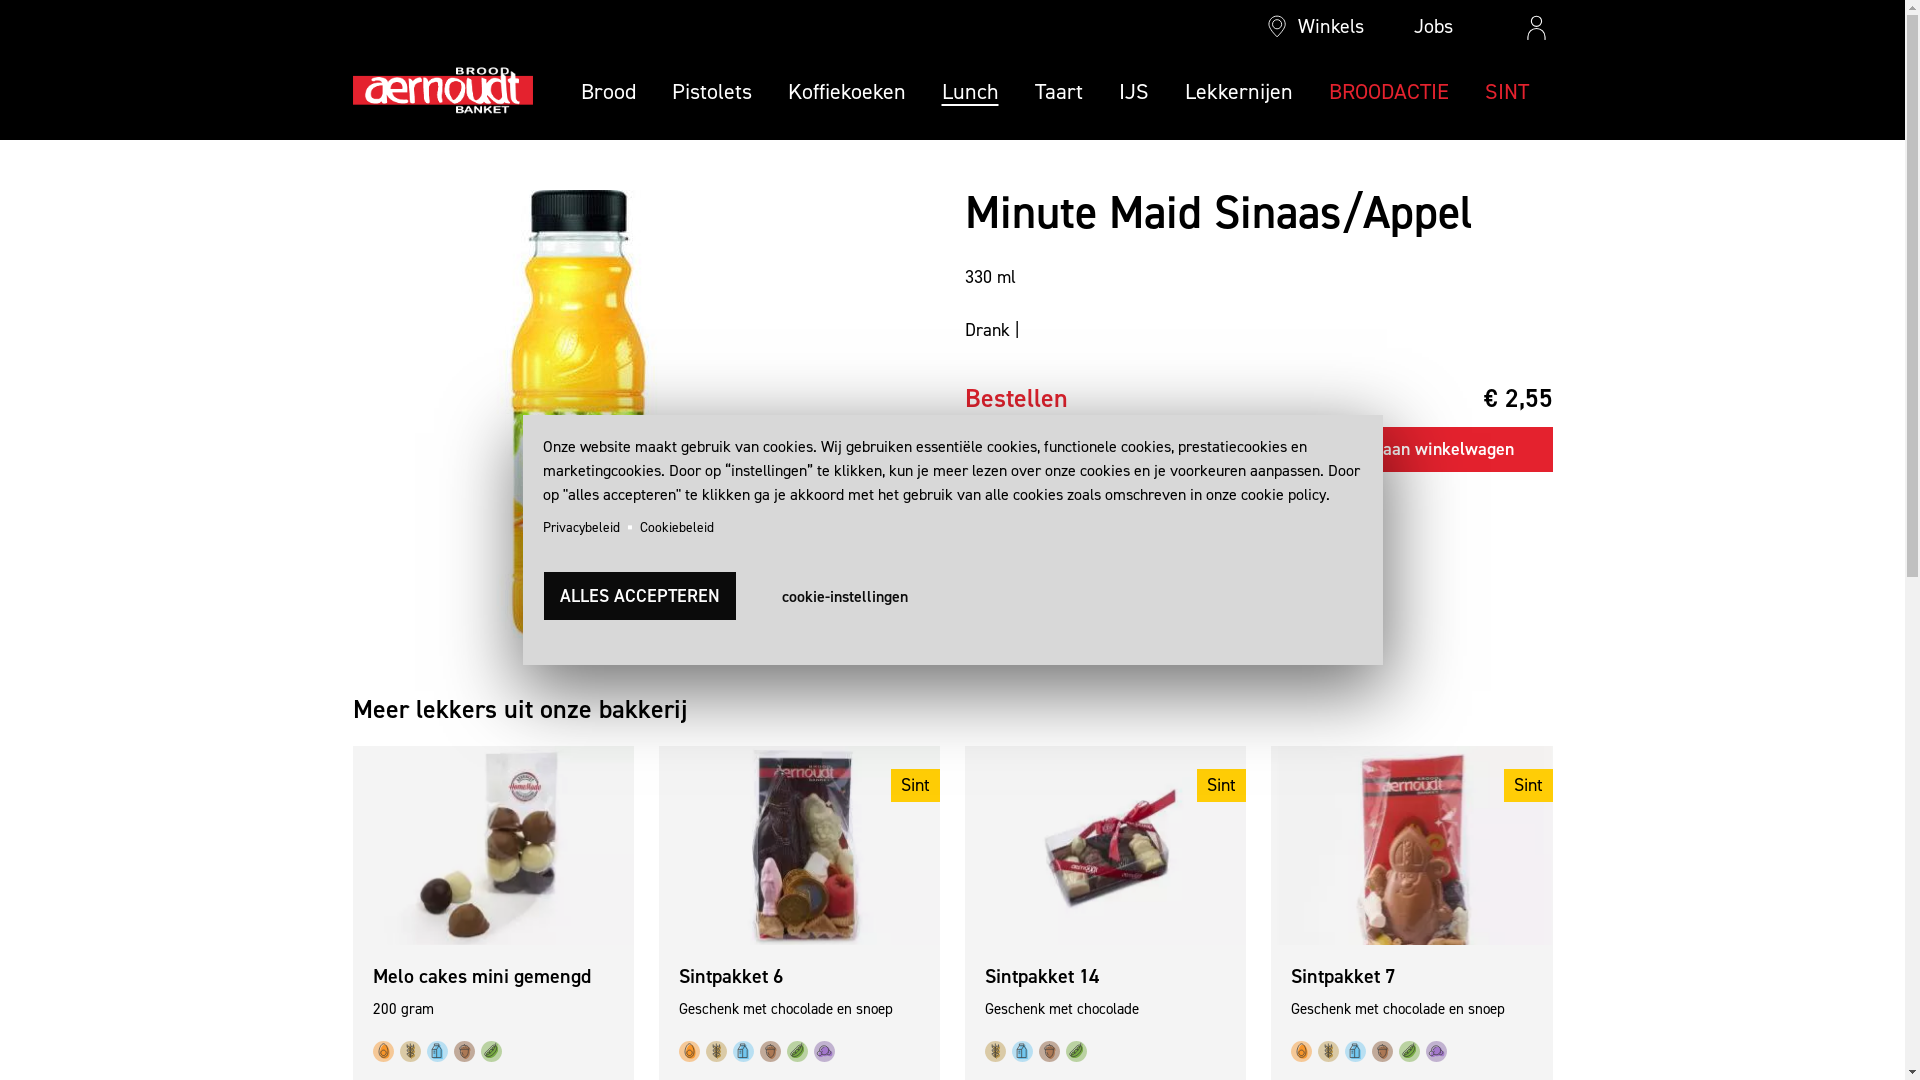 The image size is (1920, 1080). Describe the element at coordinates (1105, 846) in the screenshot. I see `Sint
Image` at that location.